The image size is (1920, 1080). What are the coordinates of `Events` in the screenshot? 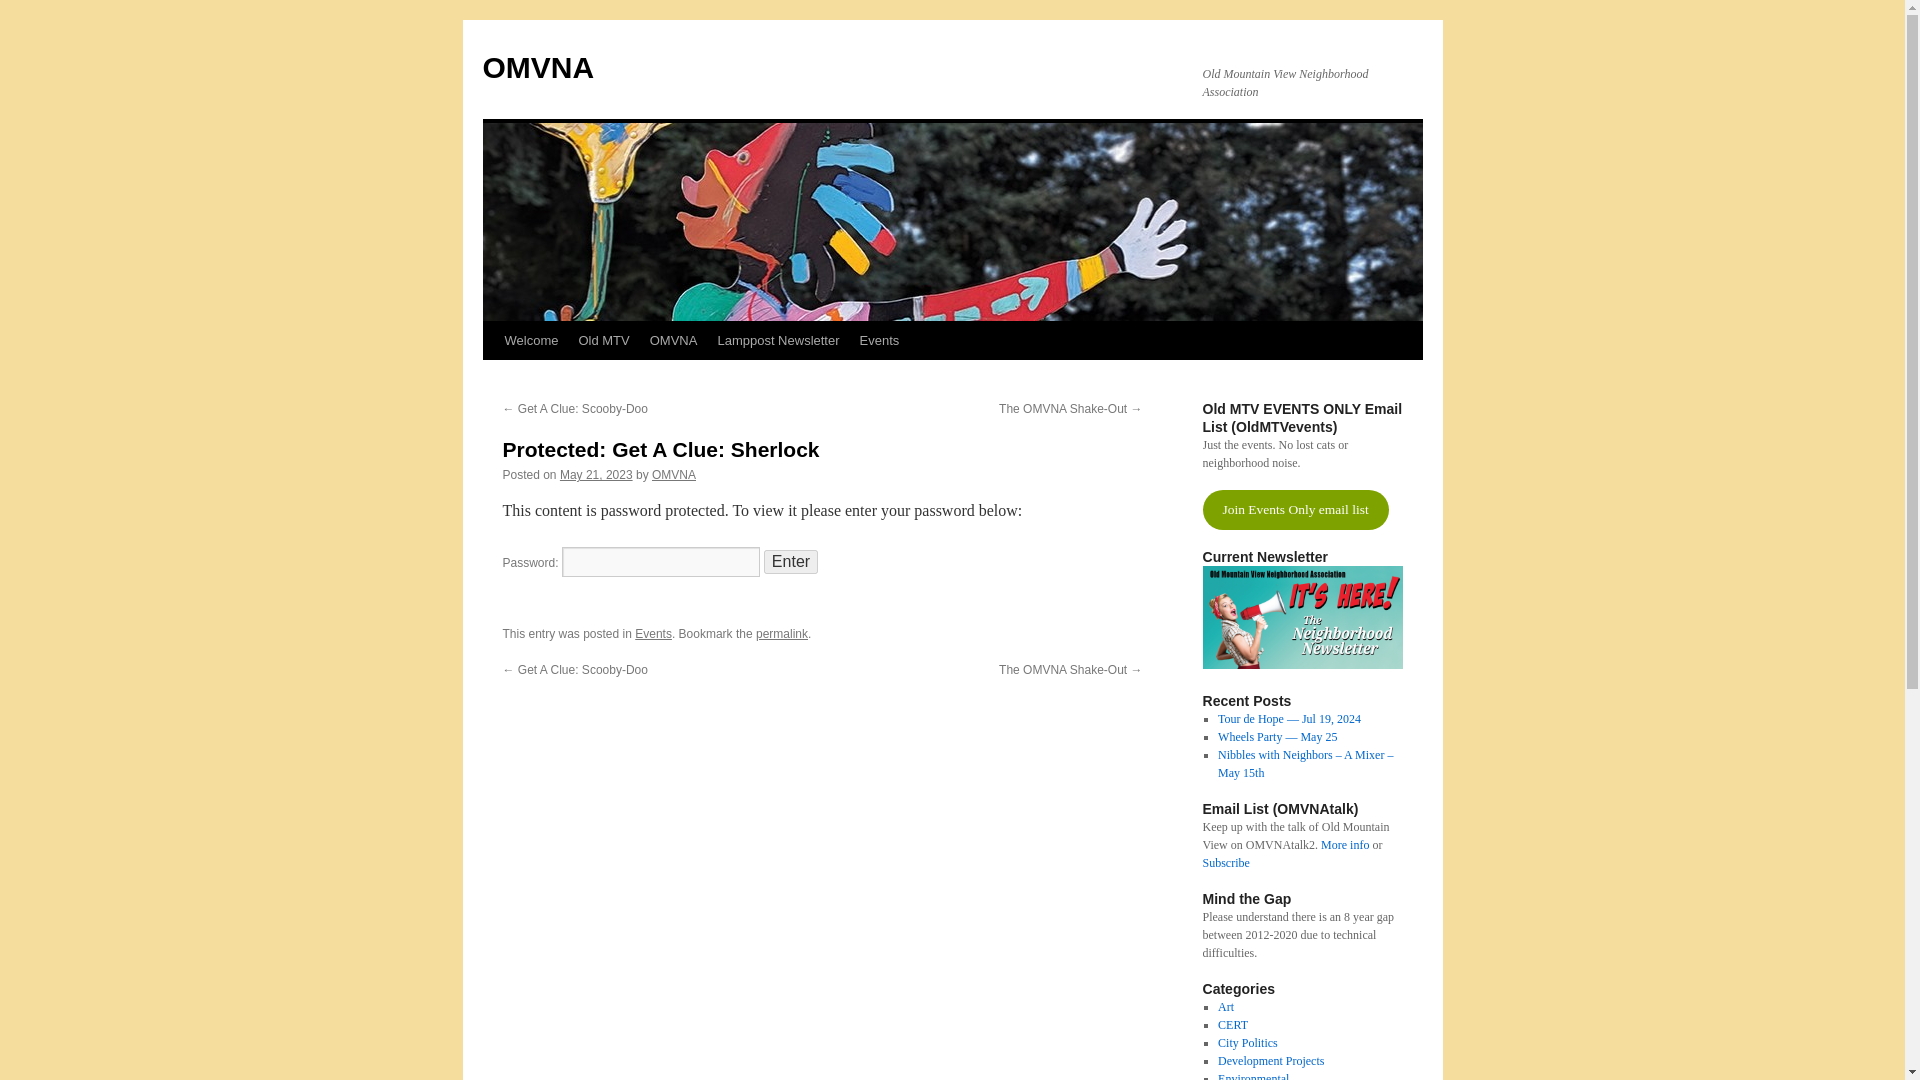 It's located at (880, 340).